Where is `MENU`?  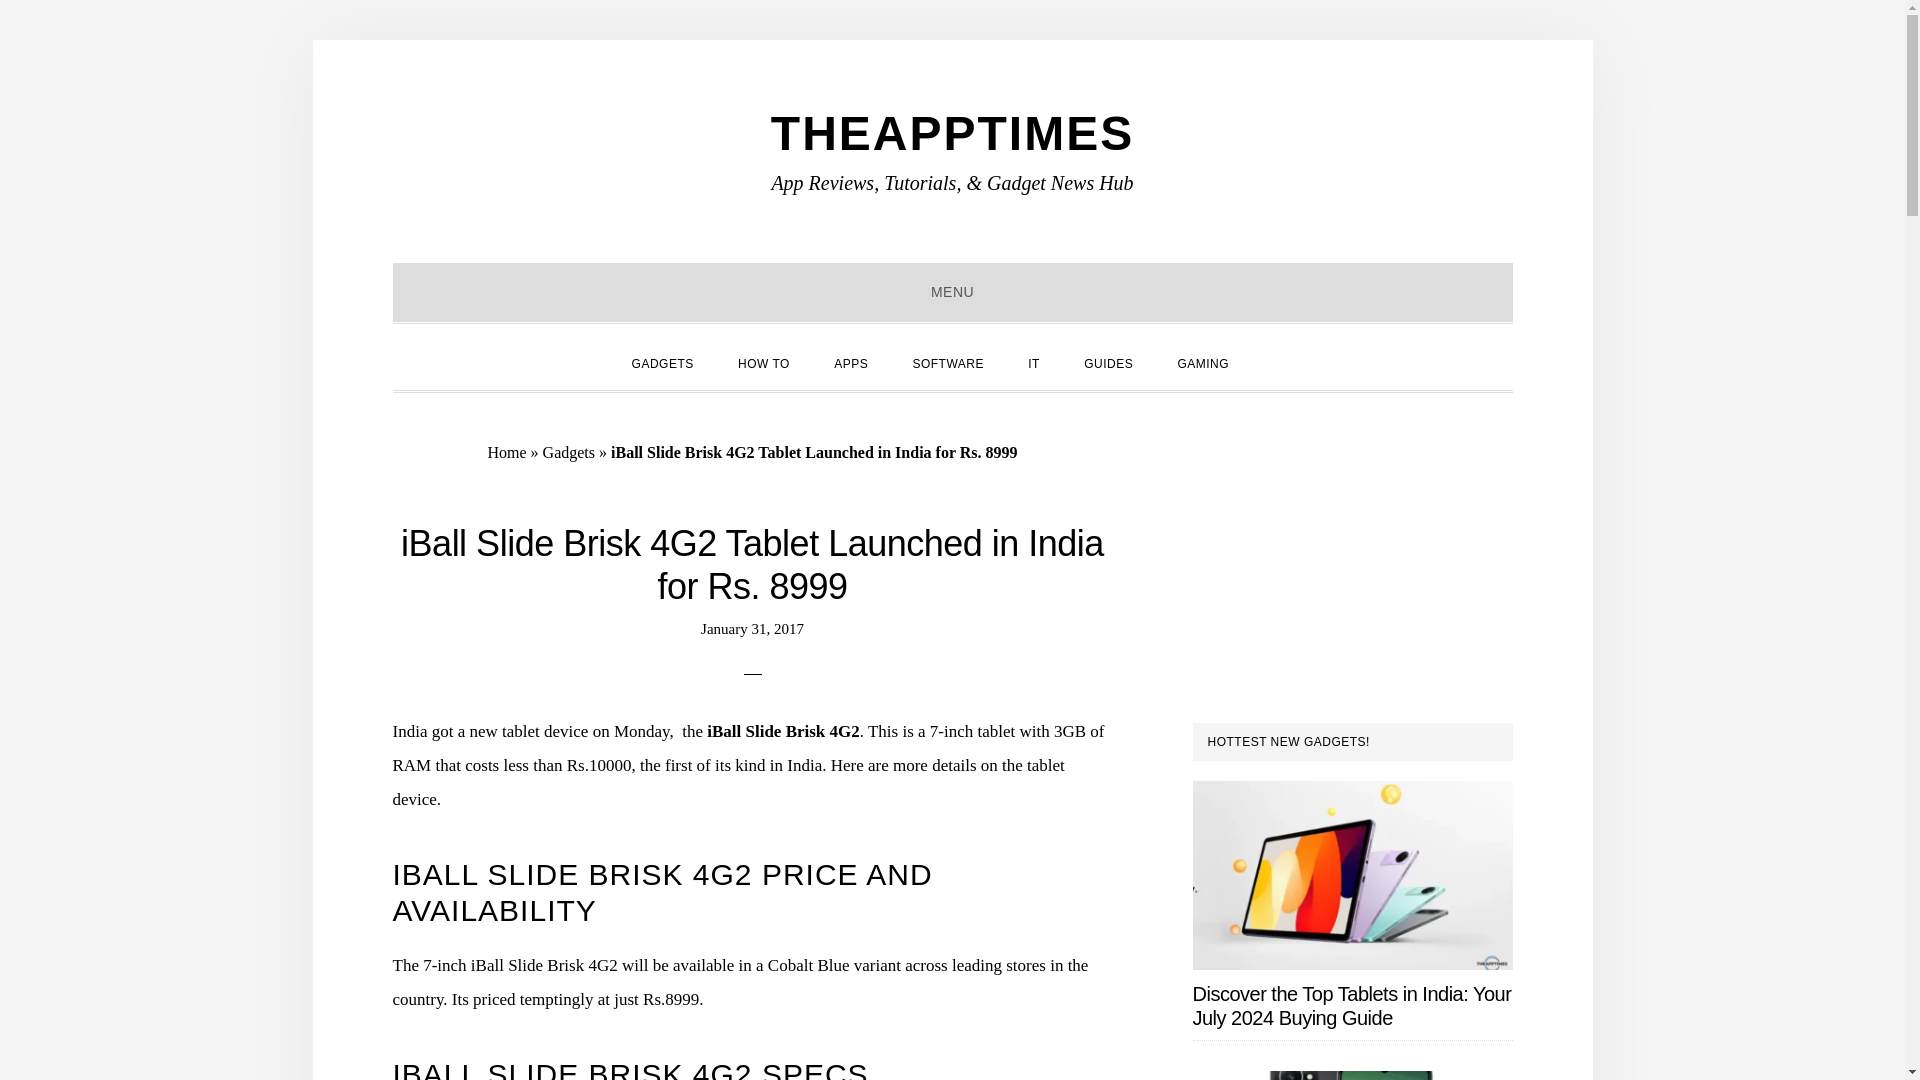
MENU is located at coordinates (952, 292).